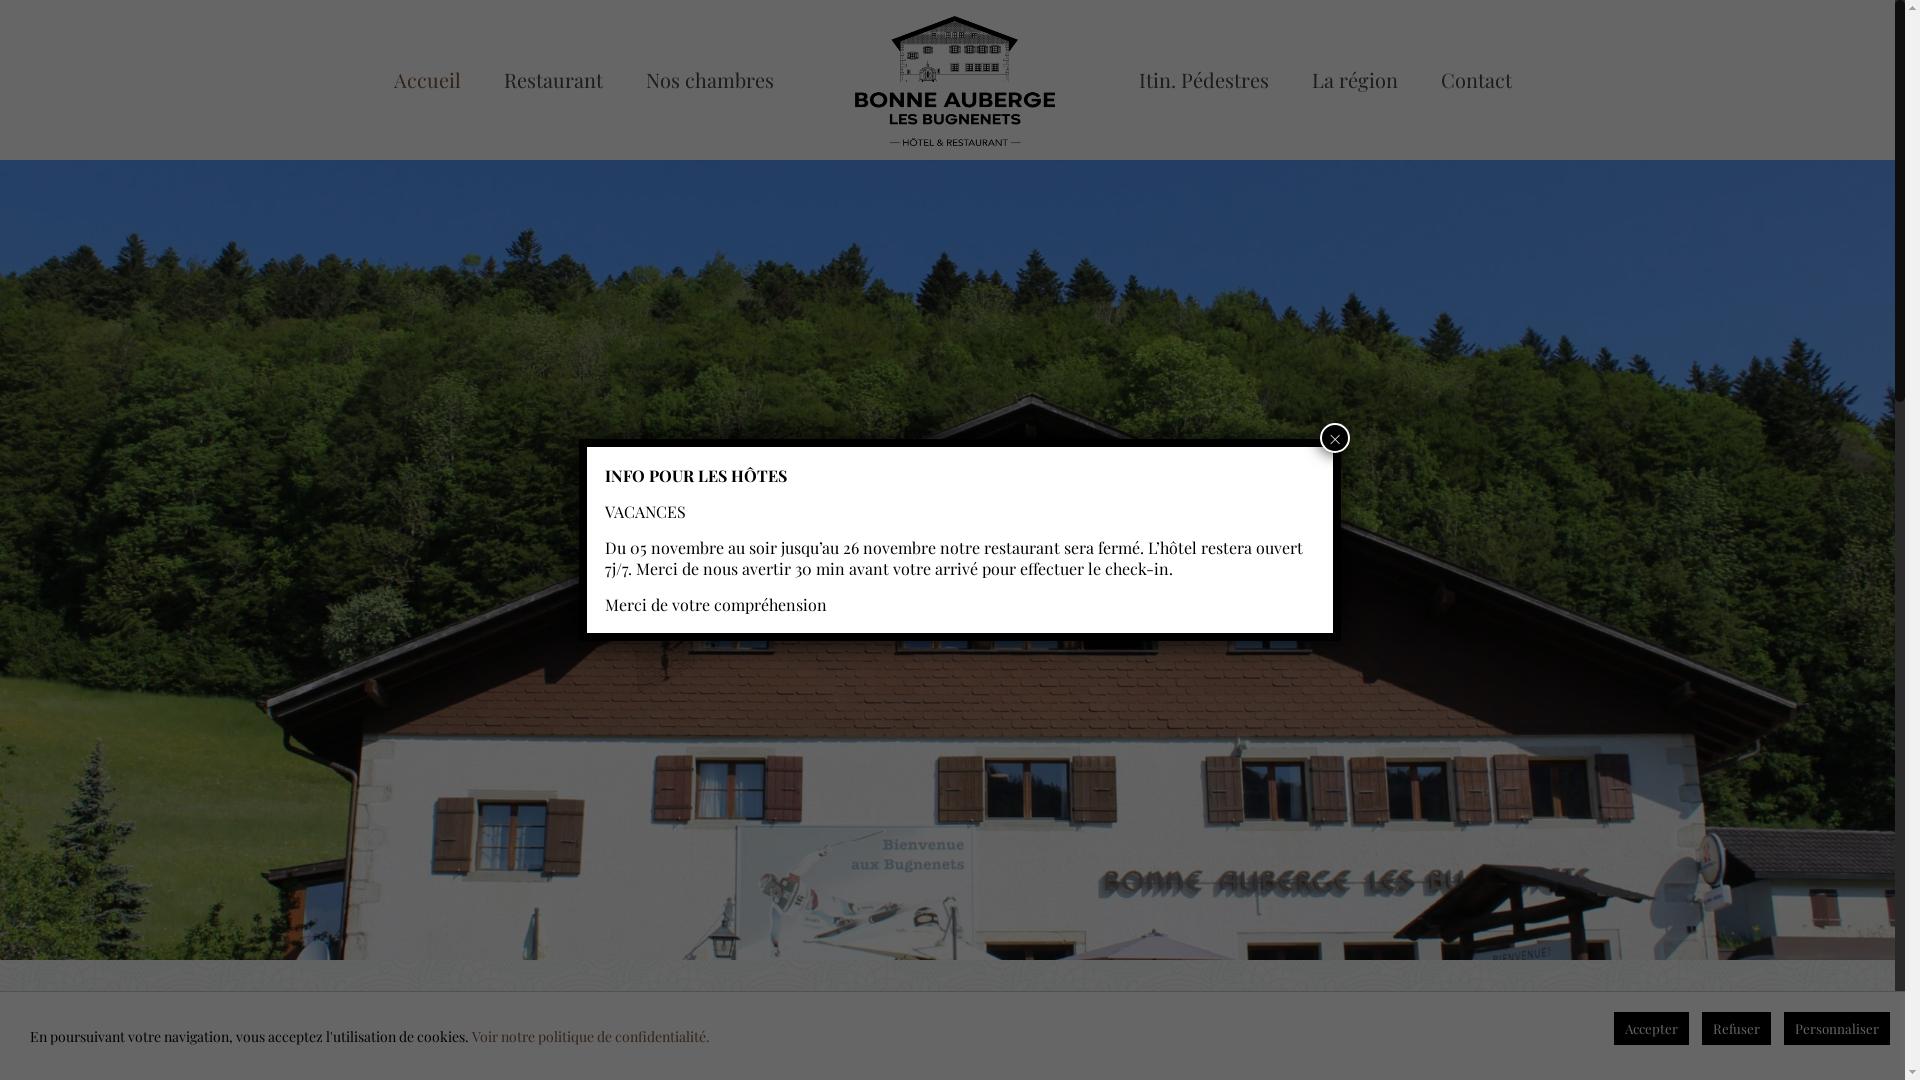 This screenshot has height=1080, width=1920. I want to click on Restaurant, so click(554, 80).